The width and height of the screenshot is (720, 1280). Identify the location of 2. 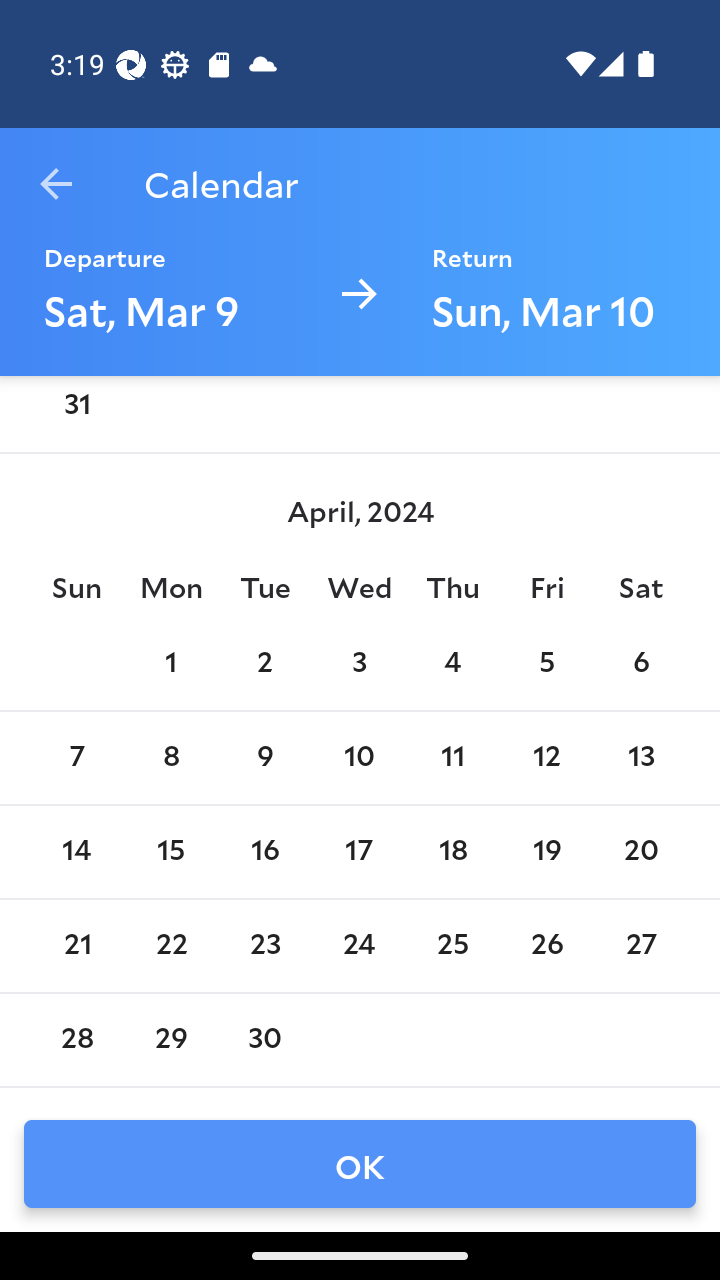
(264, 664).